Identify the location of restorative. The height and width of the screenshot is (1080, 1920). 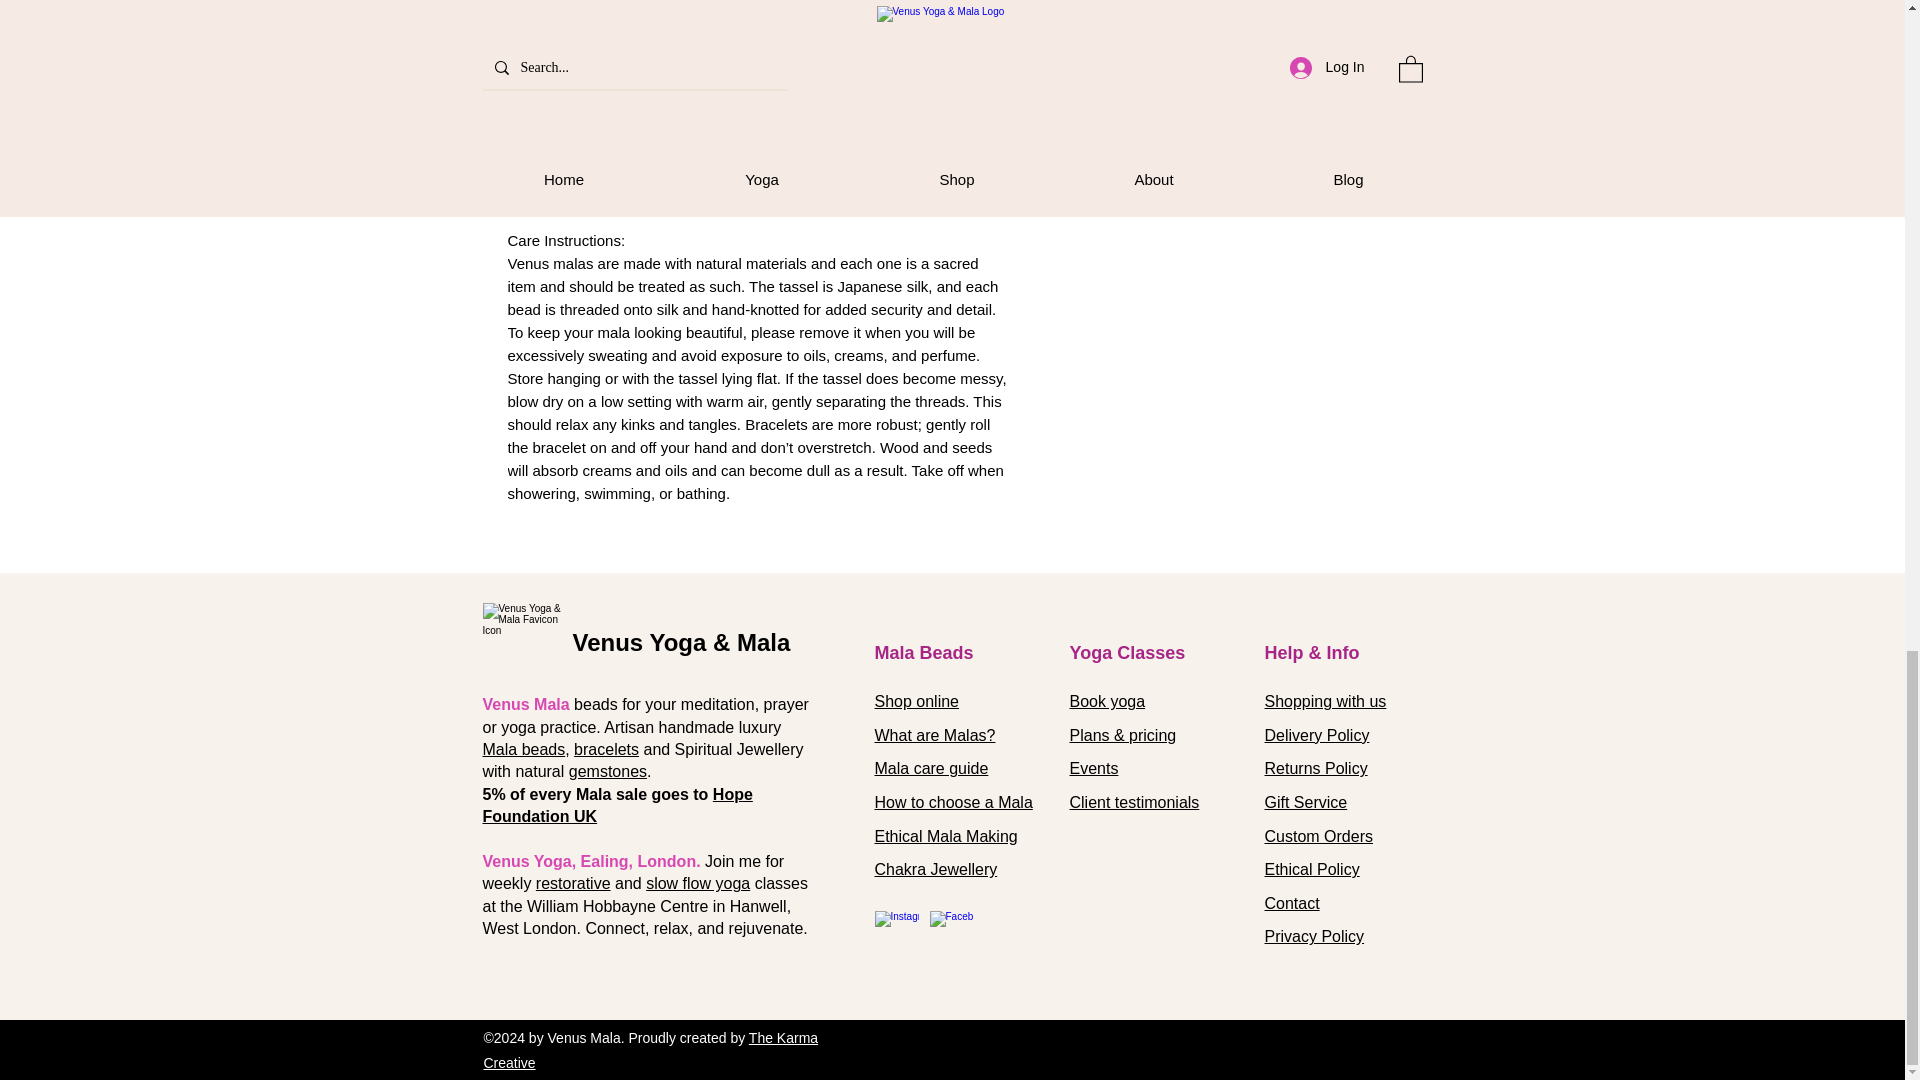
(572, 883).